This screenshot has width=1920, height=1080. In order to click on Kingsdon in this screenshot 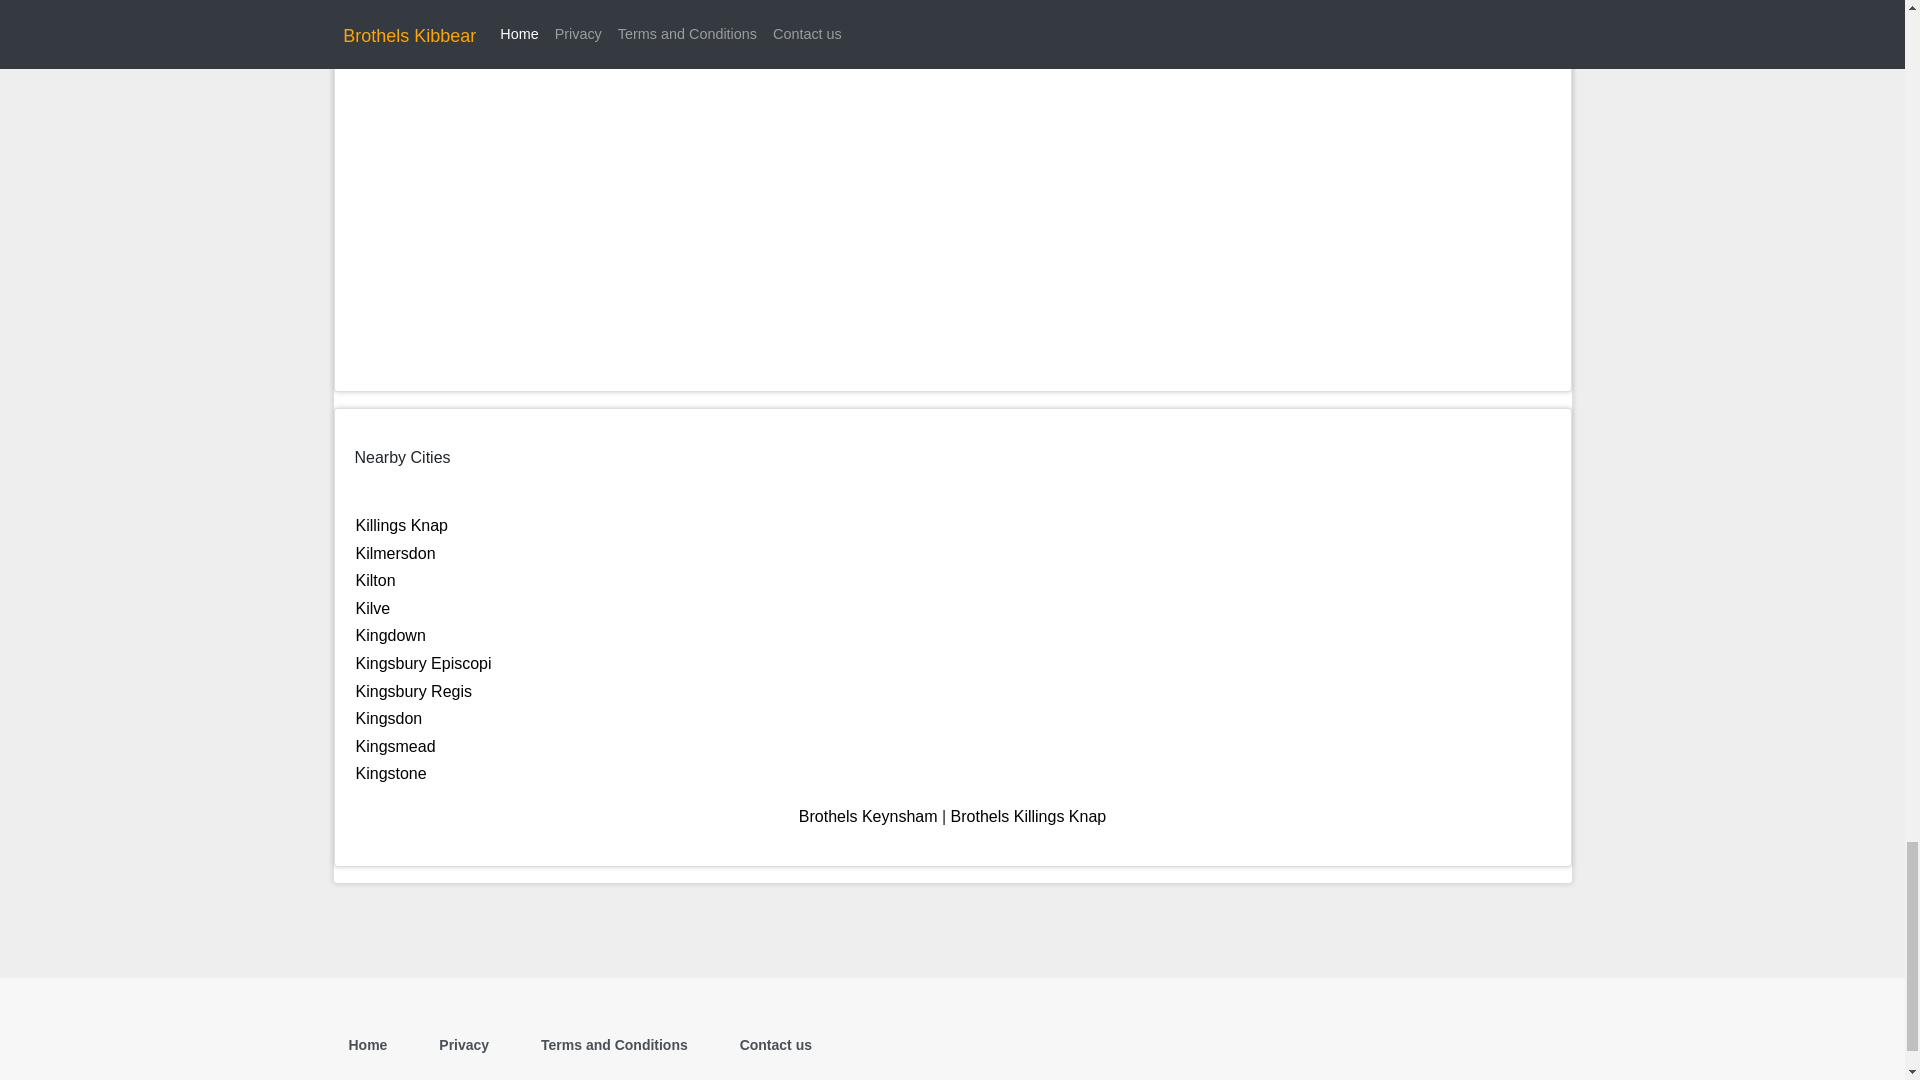, I will do `click(388, 718)`.